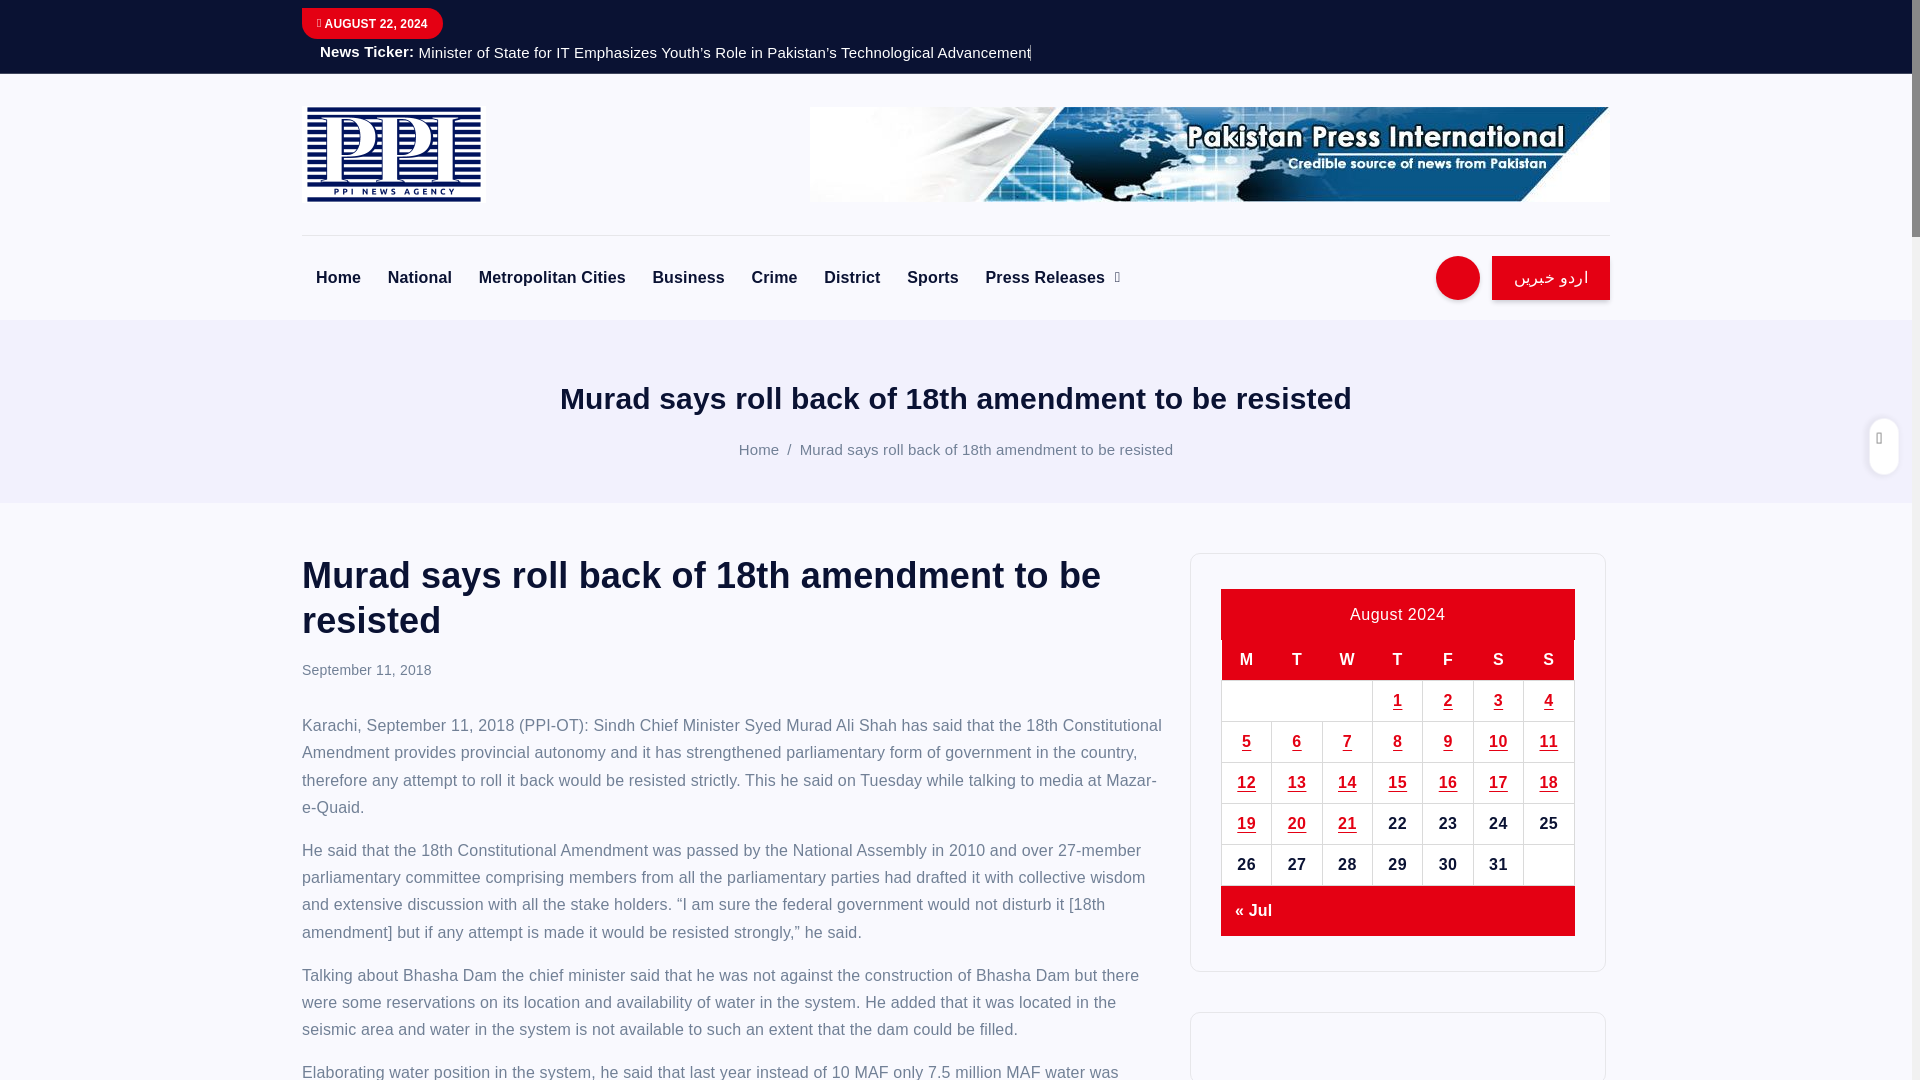 This screenshot has height=1080, width=1920. Describe the element at coordinates (420, 276) in the screenshot. I see `National` at that location.